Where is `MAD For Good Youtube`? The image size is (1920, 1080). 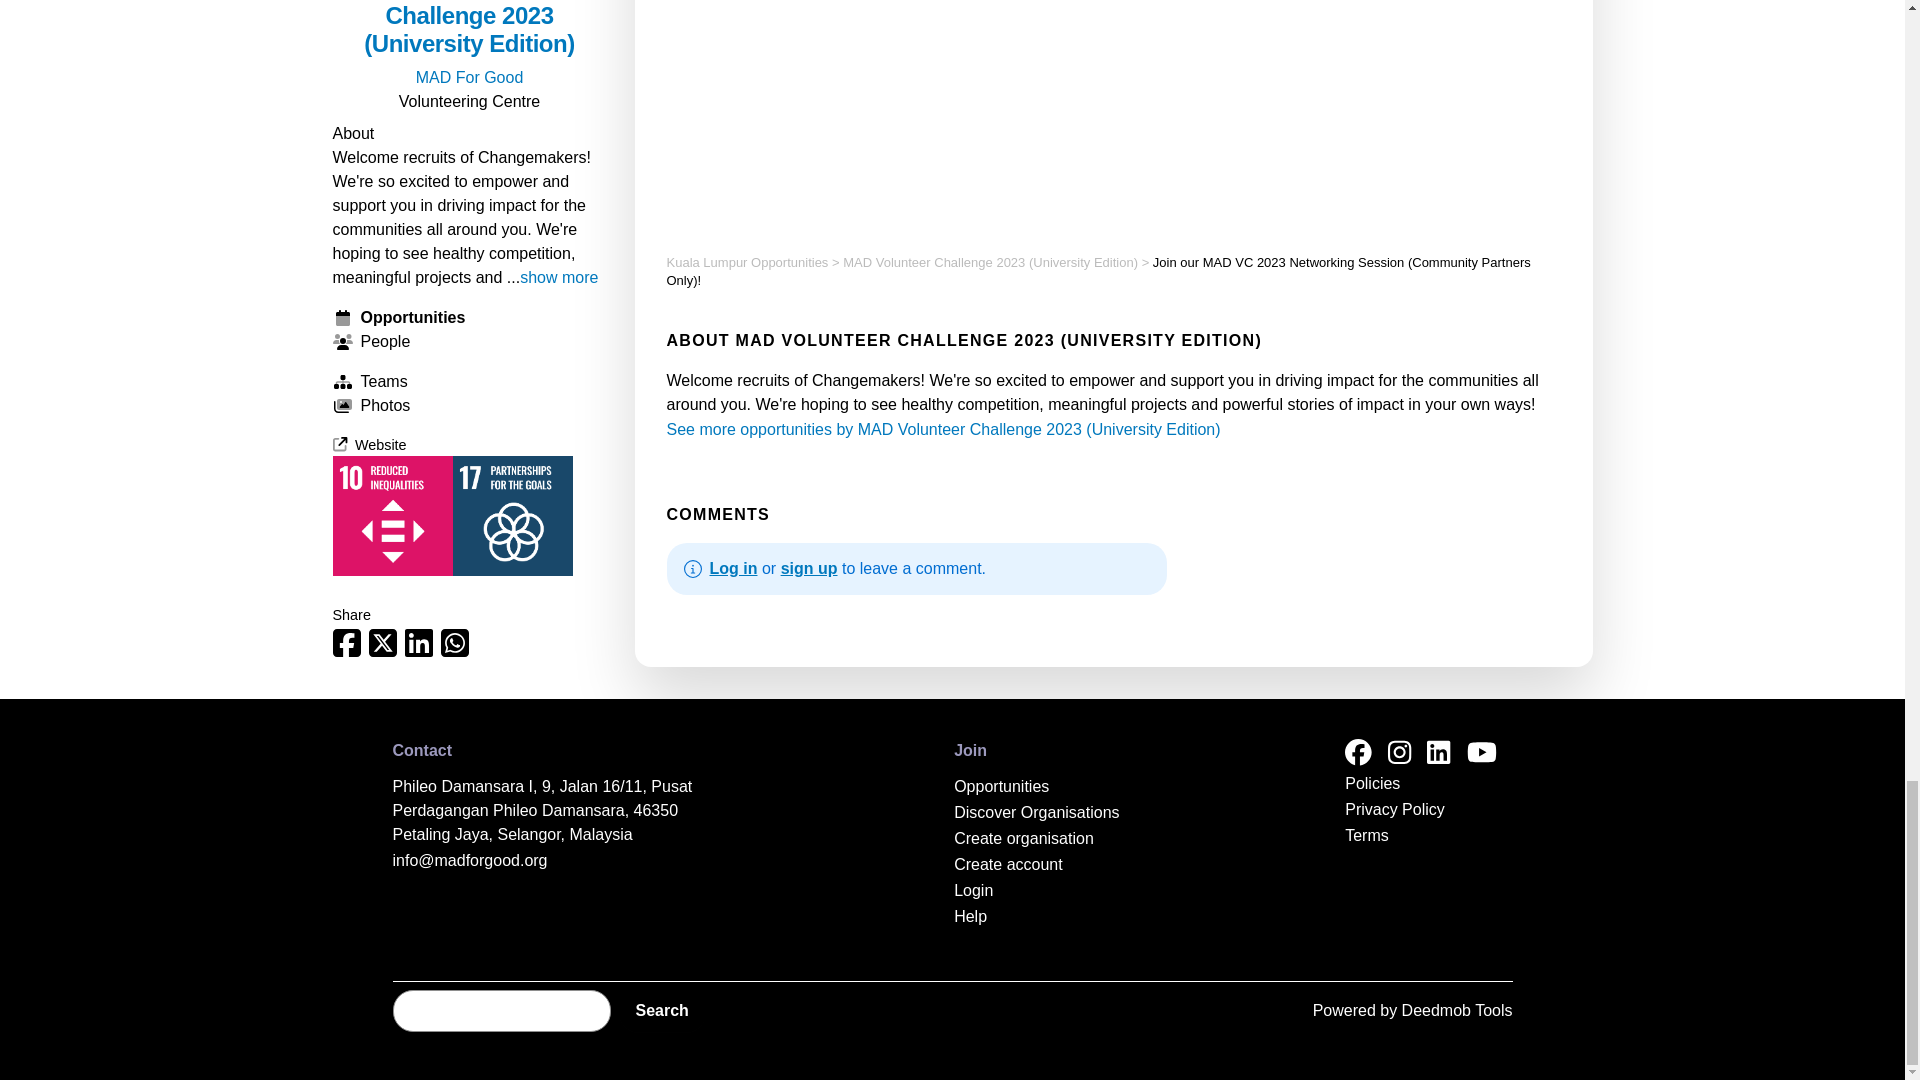 MAD For Good Youtube is located at coordinates (1480, 754).